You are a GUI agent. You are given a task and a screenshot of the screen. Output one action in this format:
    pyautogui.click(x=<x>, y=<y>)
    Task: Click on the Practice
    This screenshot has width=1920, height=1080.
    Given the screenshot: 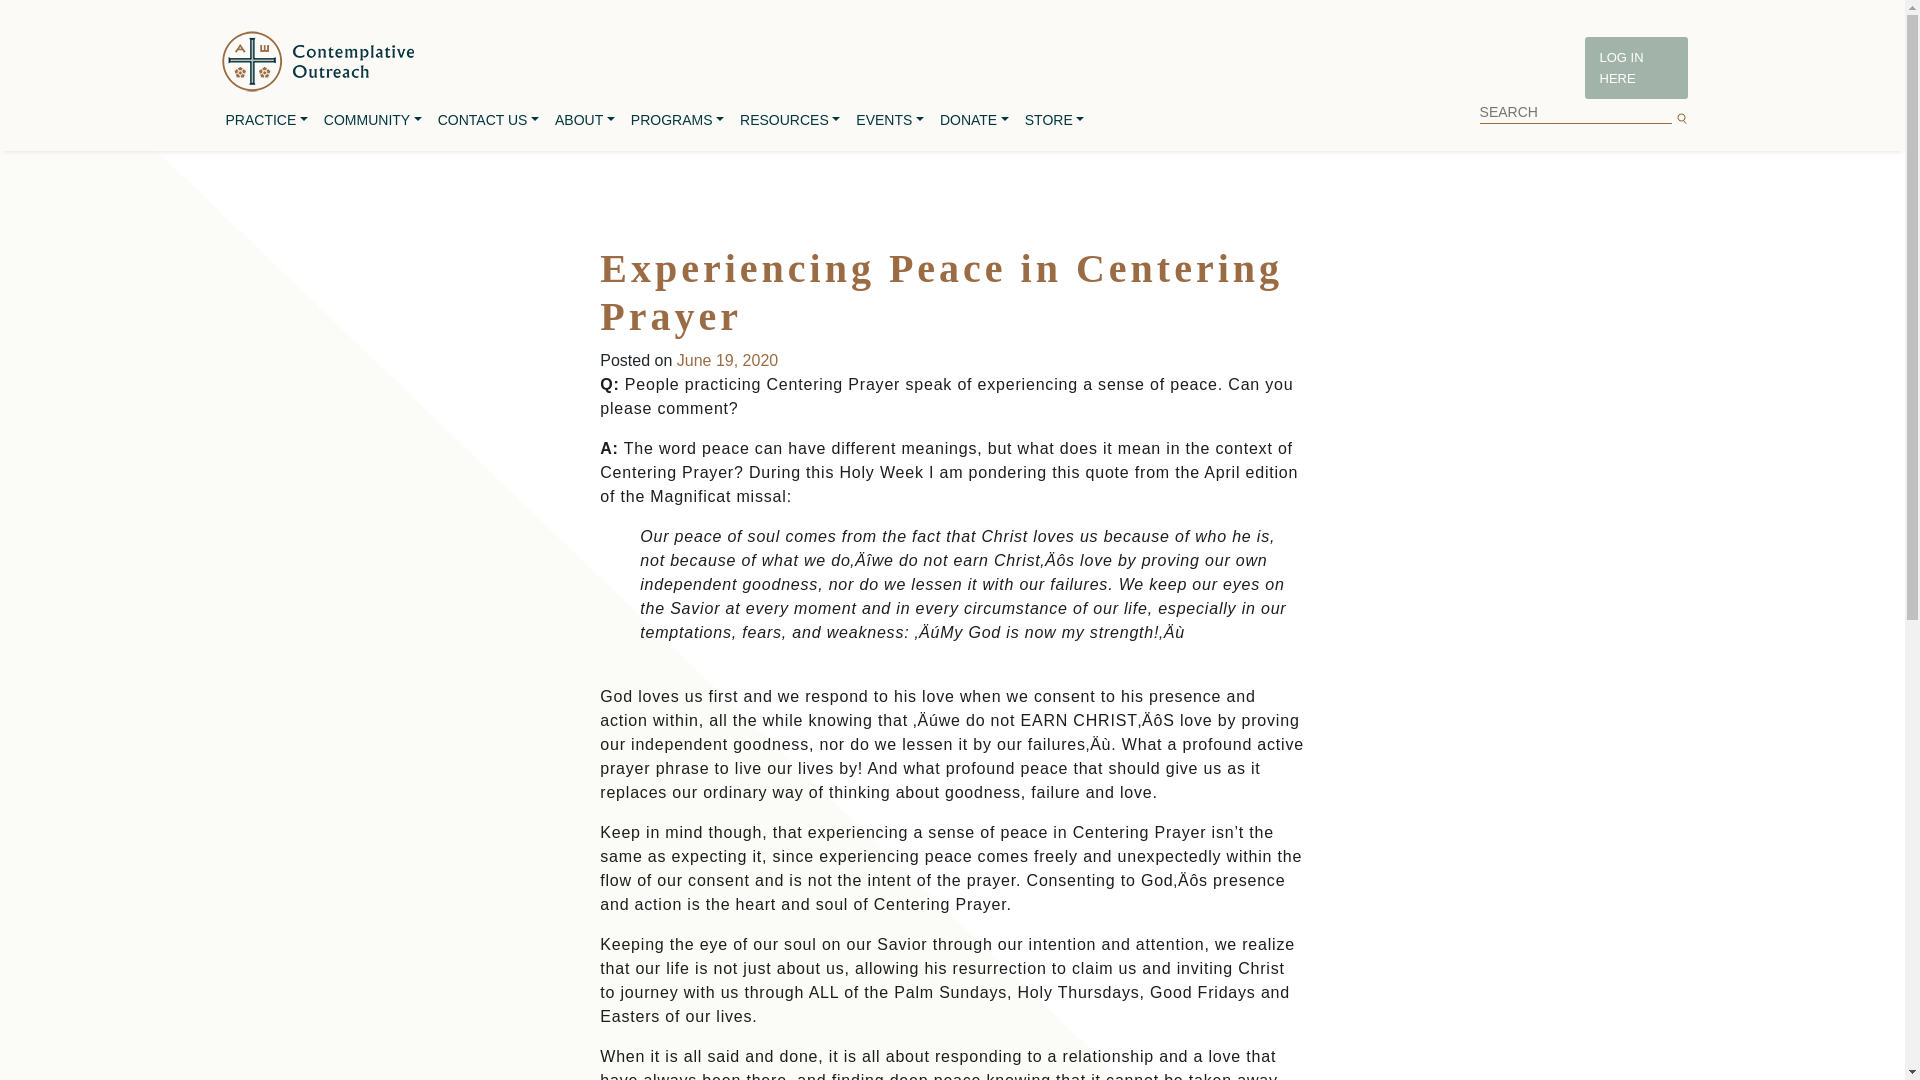 What is the action you would take?
    pyautogui.click(x=267, y=120)
    